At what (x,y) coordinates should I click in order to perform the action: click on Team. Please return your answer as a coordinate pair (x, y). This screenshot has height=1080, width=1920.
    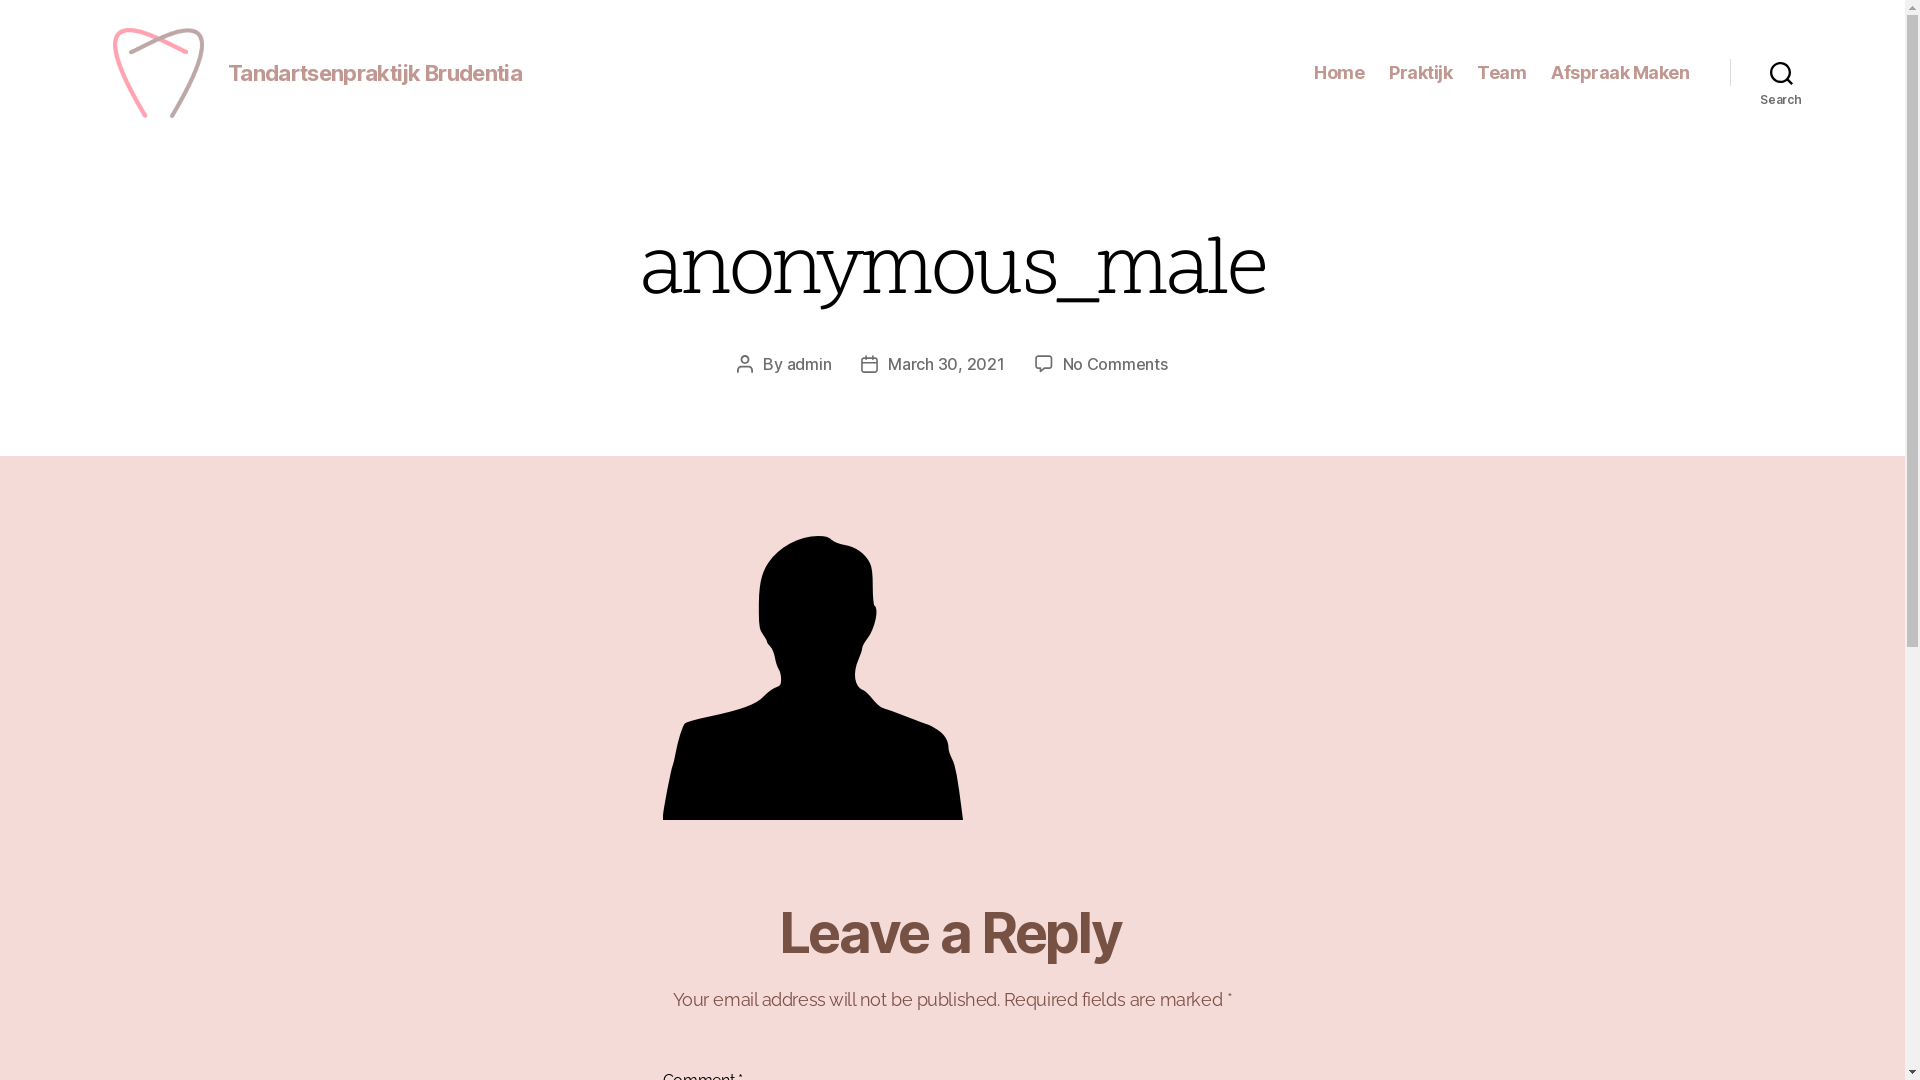
    Looking at the image, I should click on (1502, 73).